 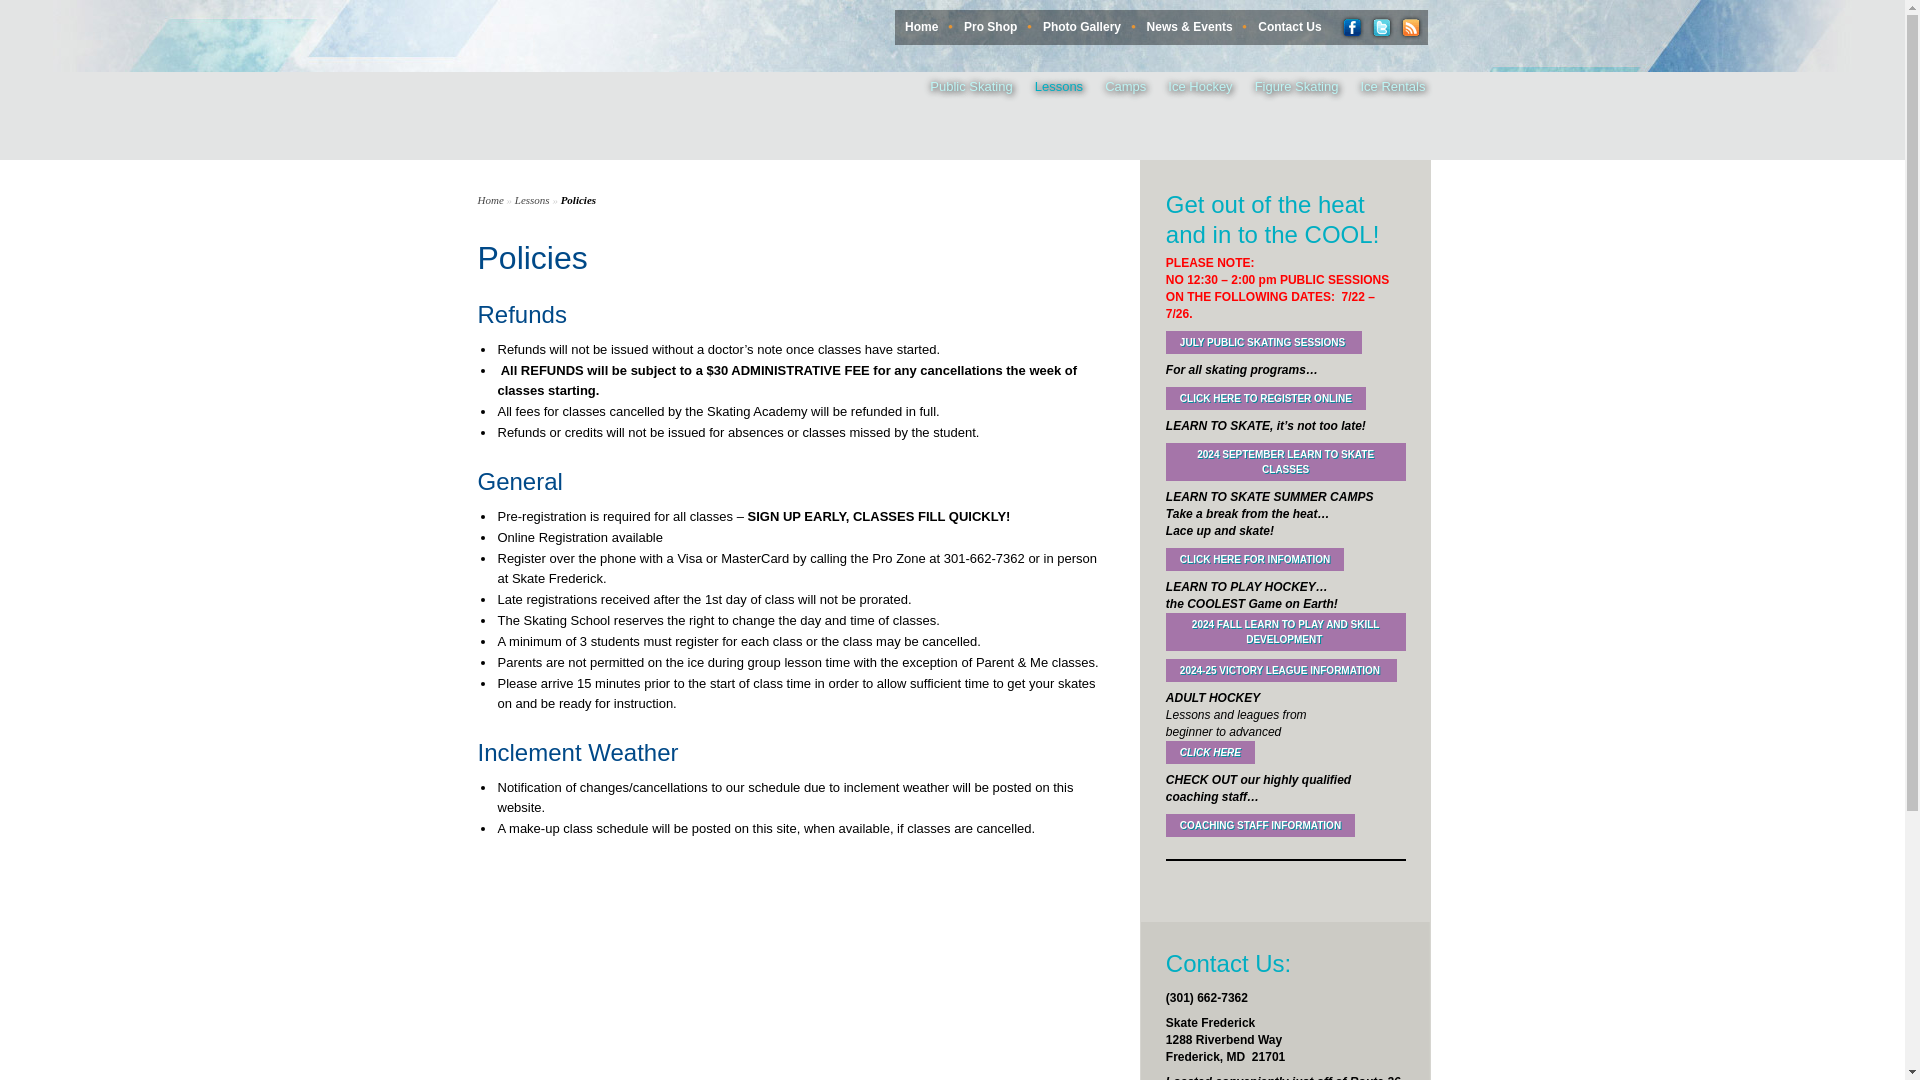 What do you see at coordinates (1288, 26) in the screenshot?
I see `Contact Us` at bounding box center [1288, 26].